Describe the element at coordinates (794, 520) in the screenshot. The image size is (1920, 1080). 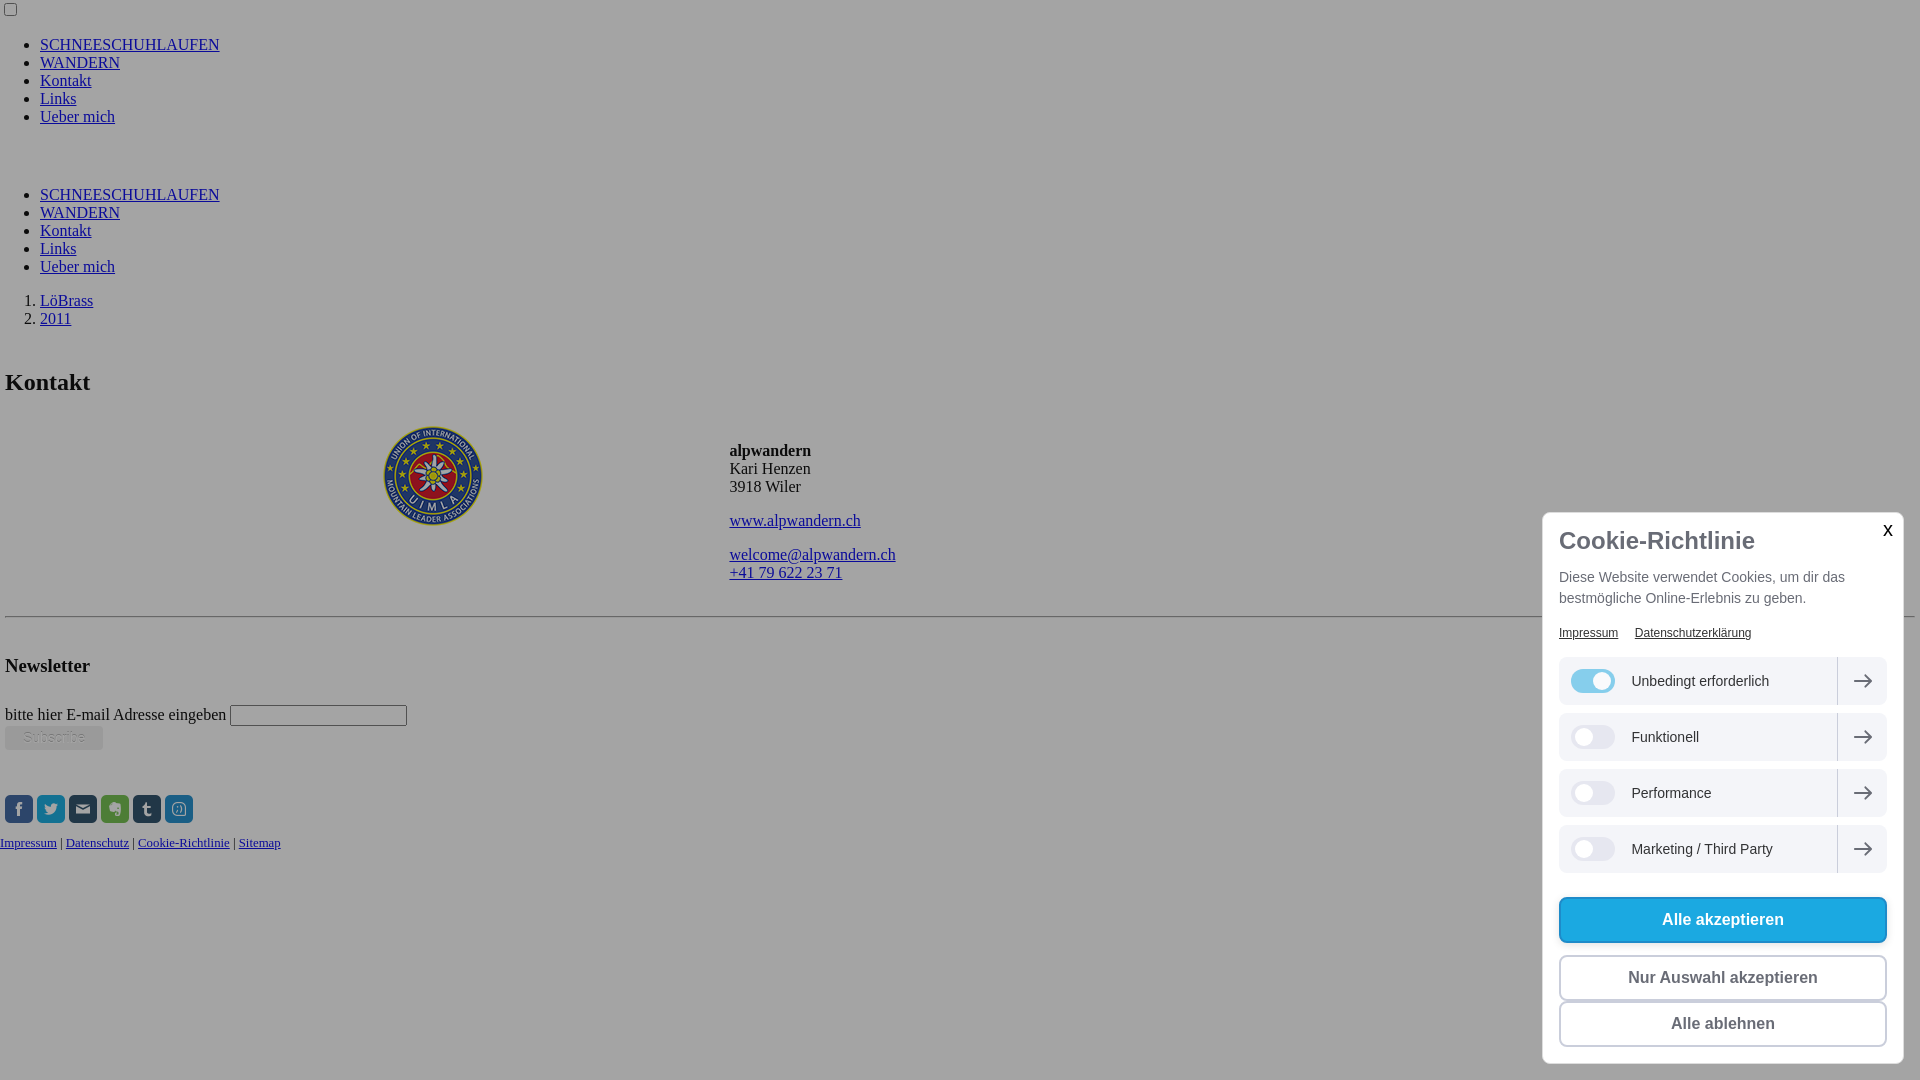
I see `www.alpwandern.ch` at that location.